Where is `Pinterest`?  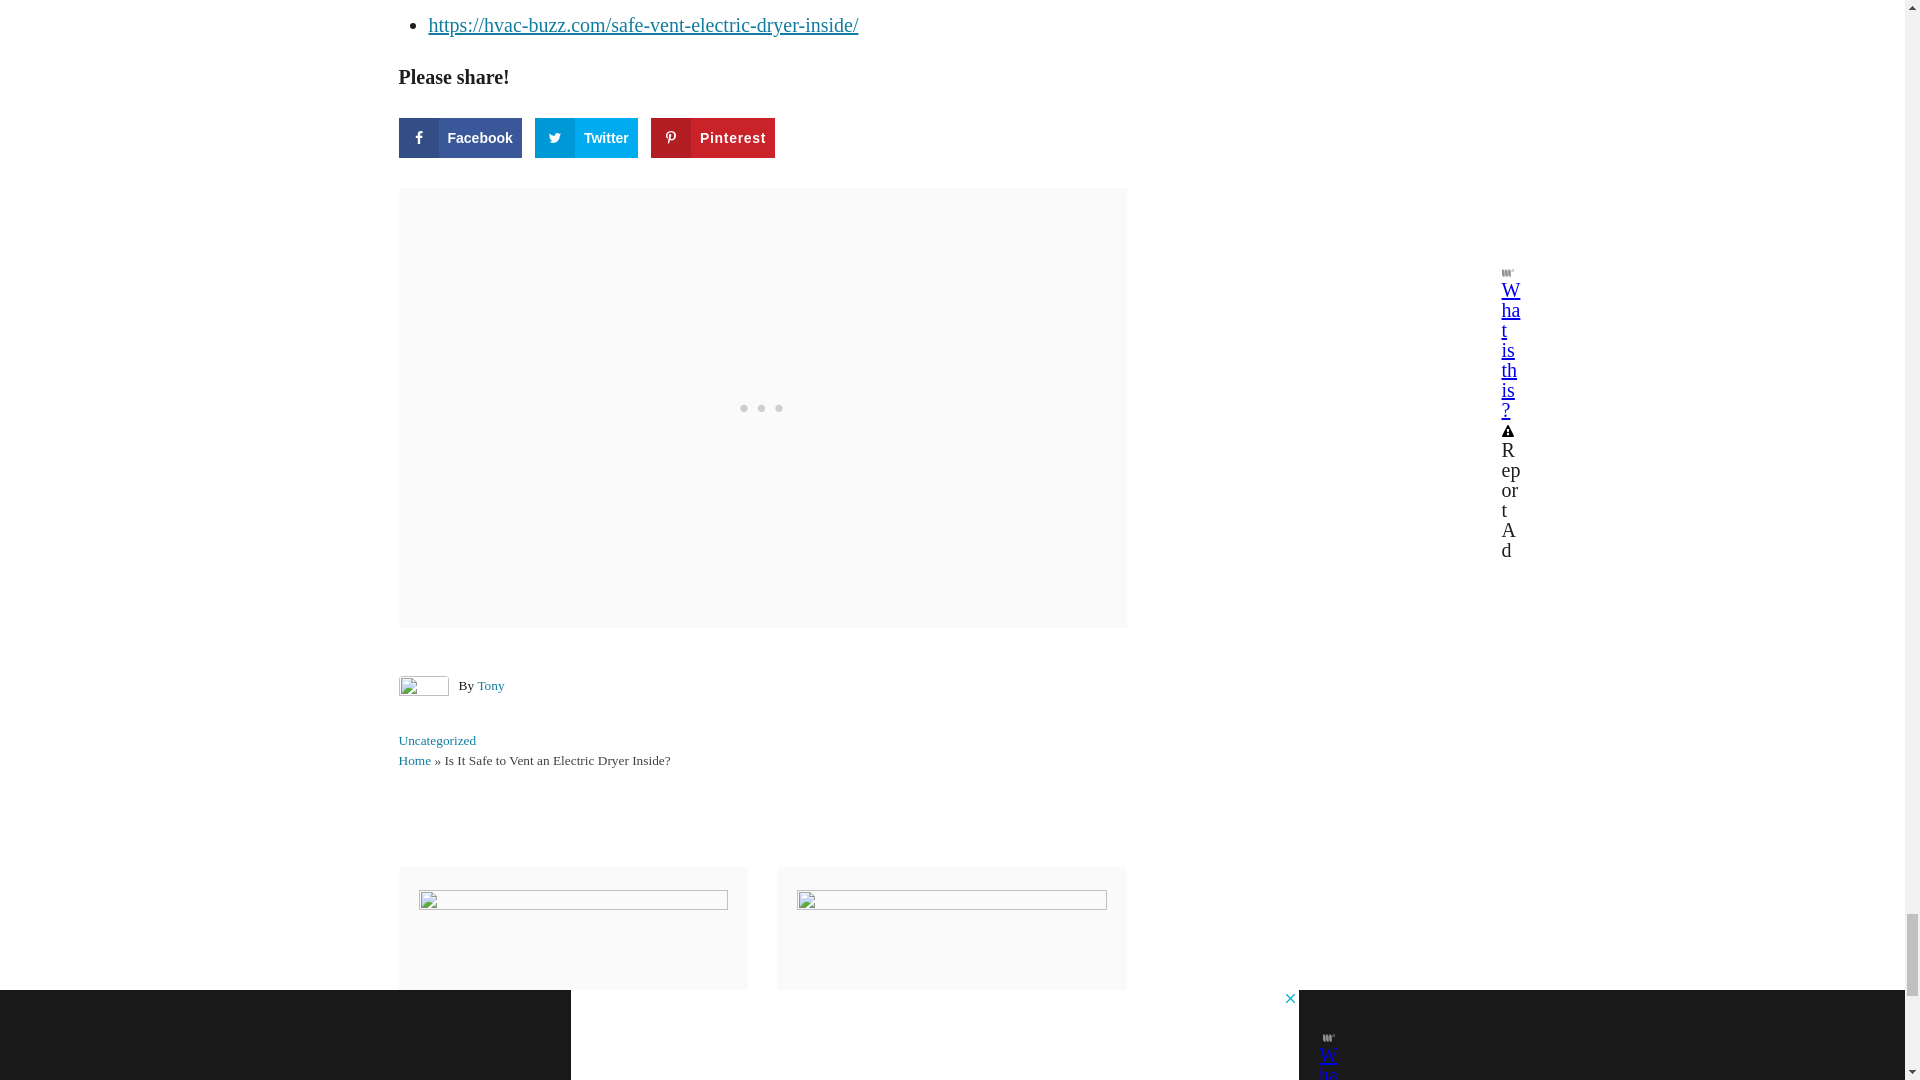 Pinterest is located at coordinates (712, 137).